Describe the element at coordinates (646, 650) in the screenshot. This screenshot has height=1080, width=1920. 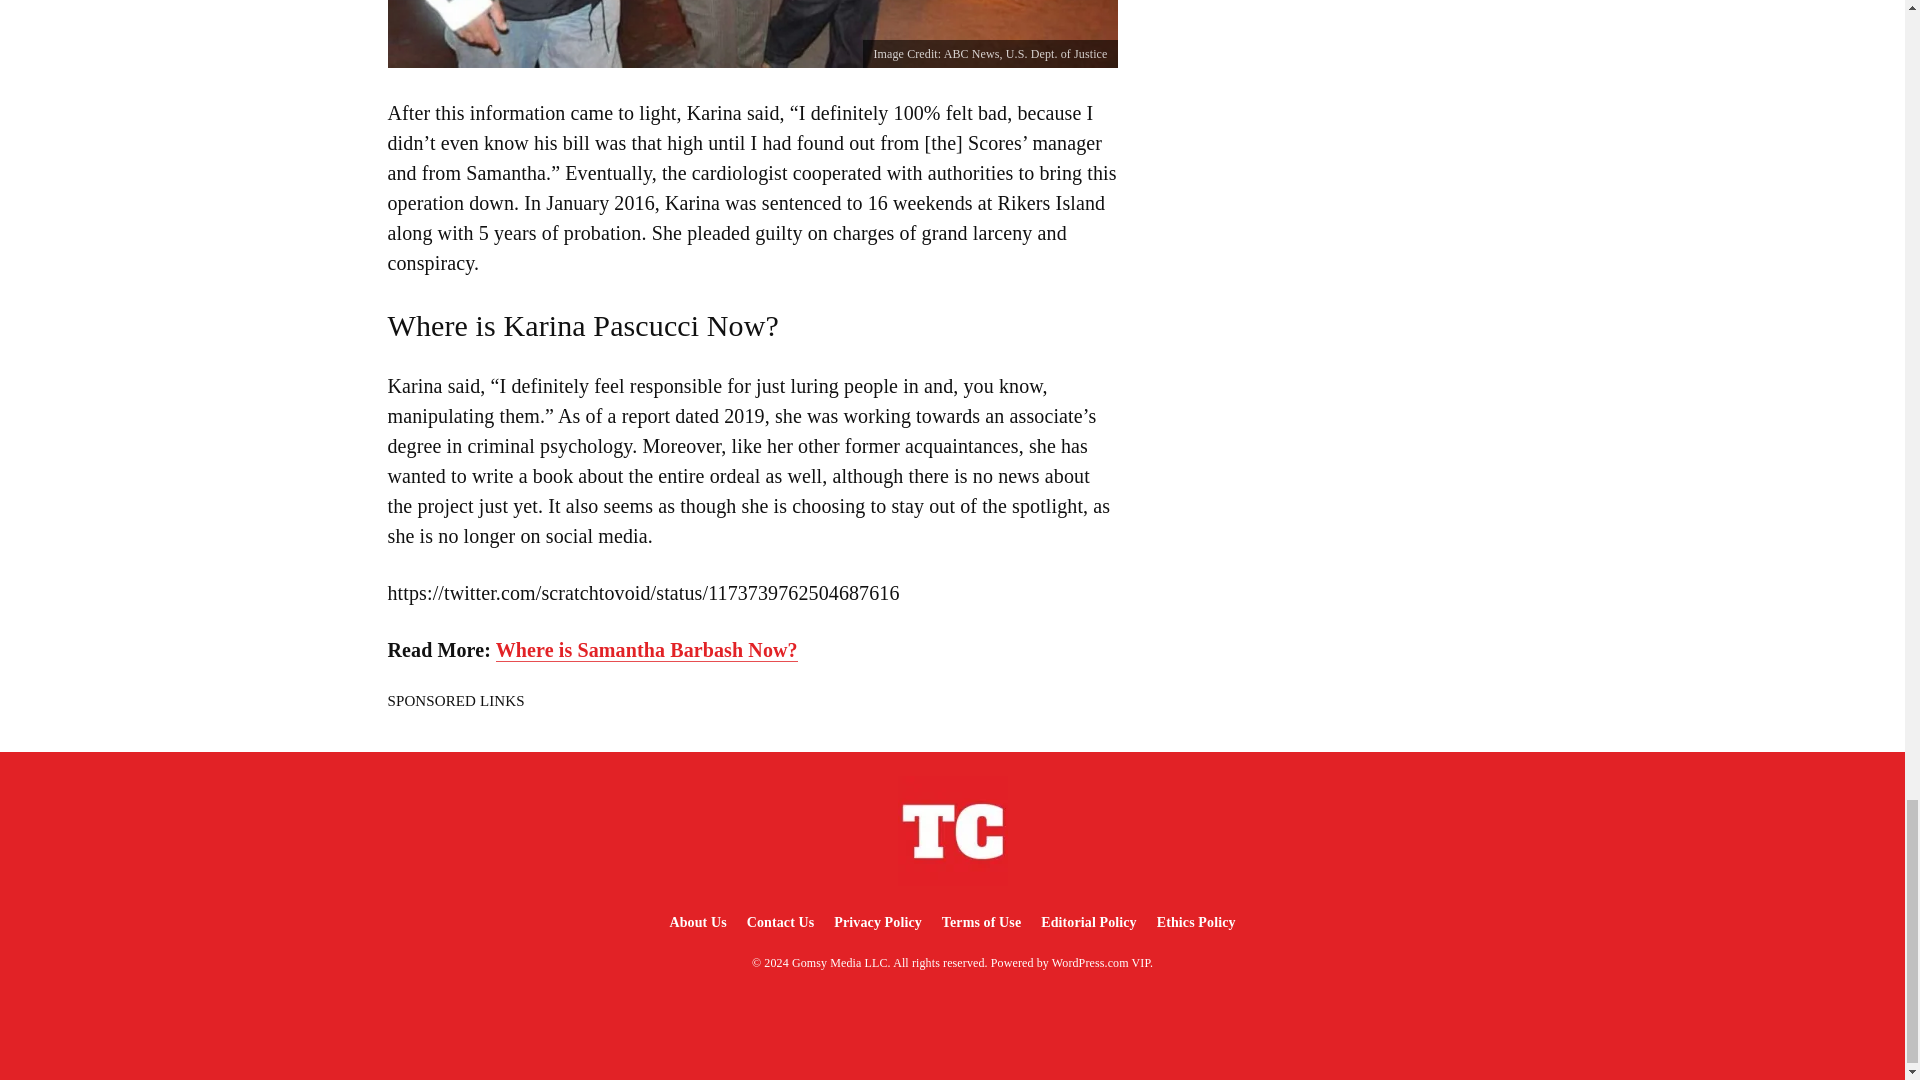
I see `Where is Samantha Barbash Now?` at that location.